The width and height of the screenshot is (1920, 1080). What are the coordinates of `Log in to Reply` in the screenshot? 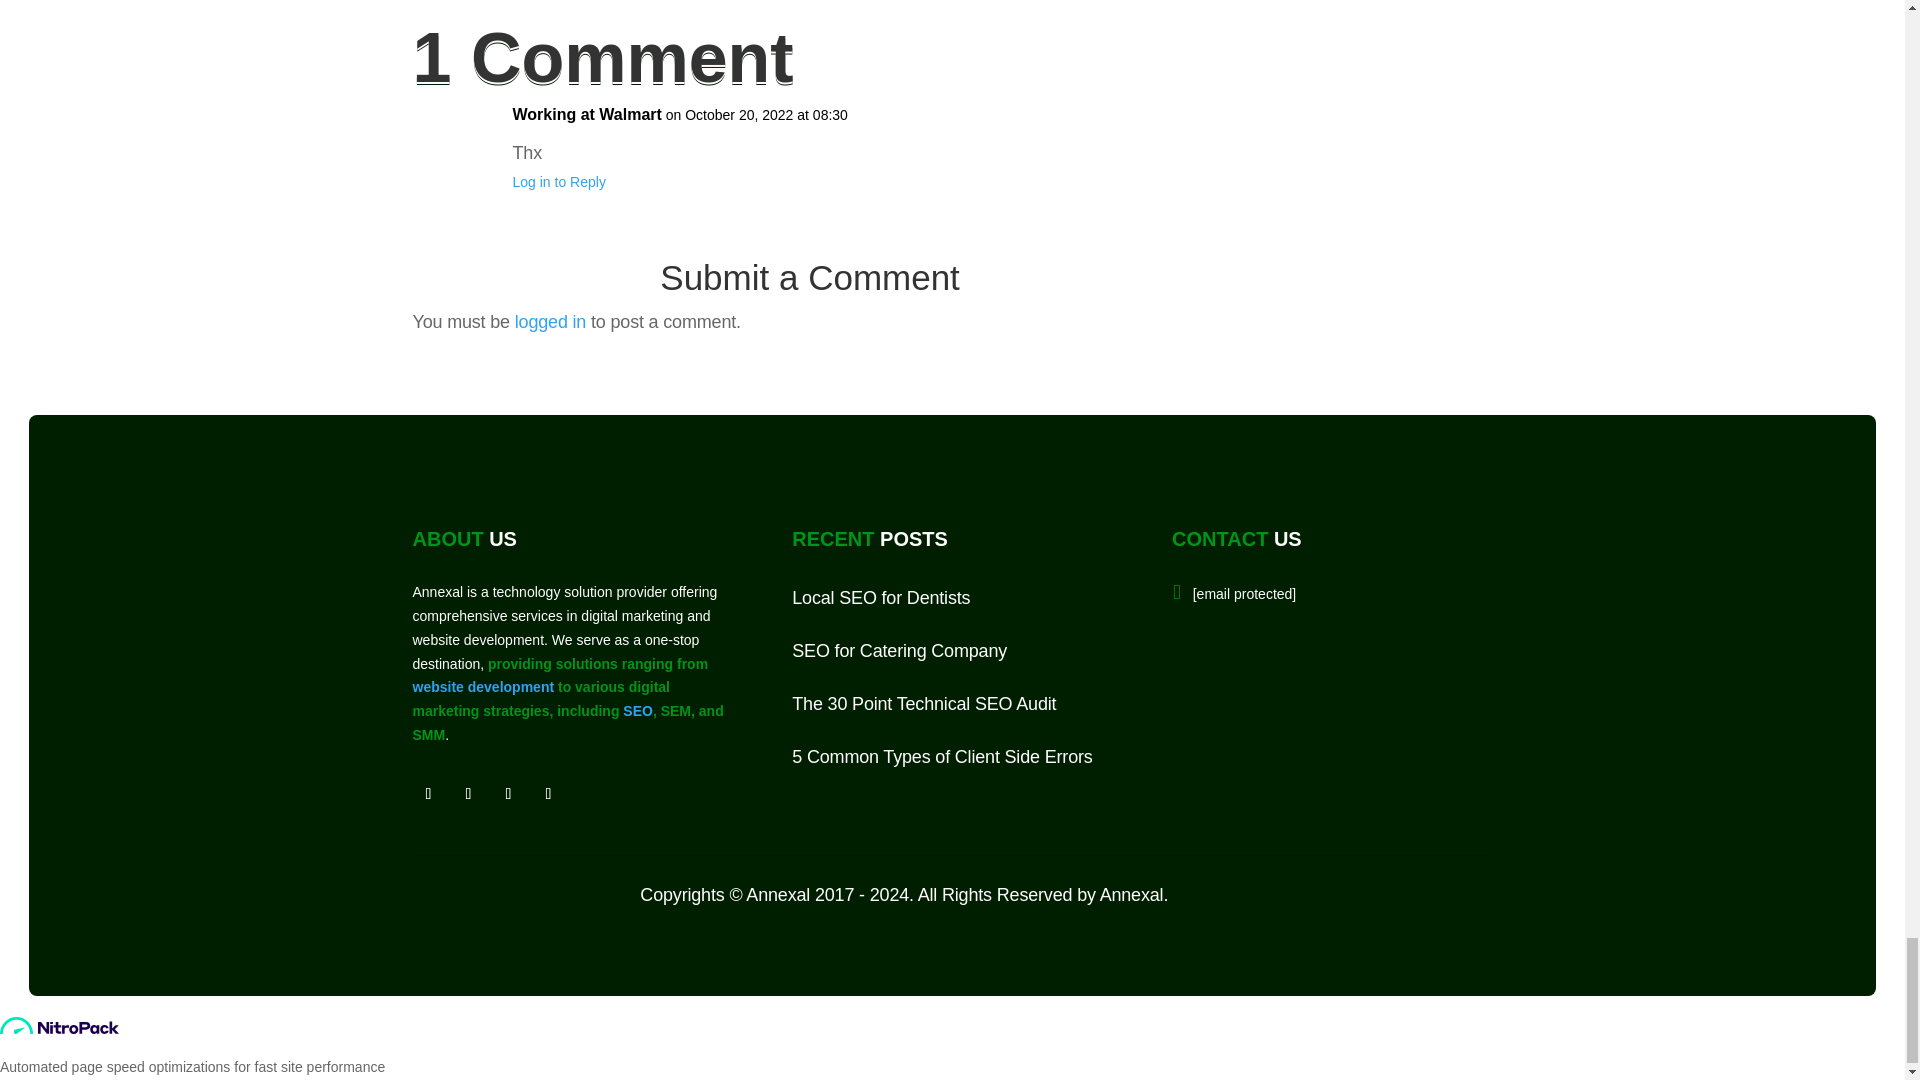 It's located at (558, 182).